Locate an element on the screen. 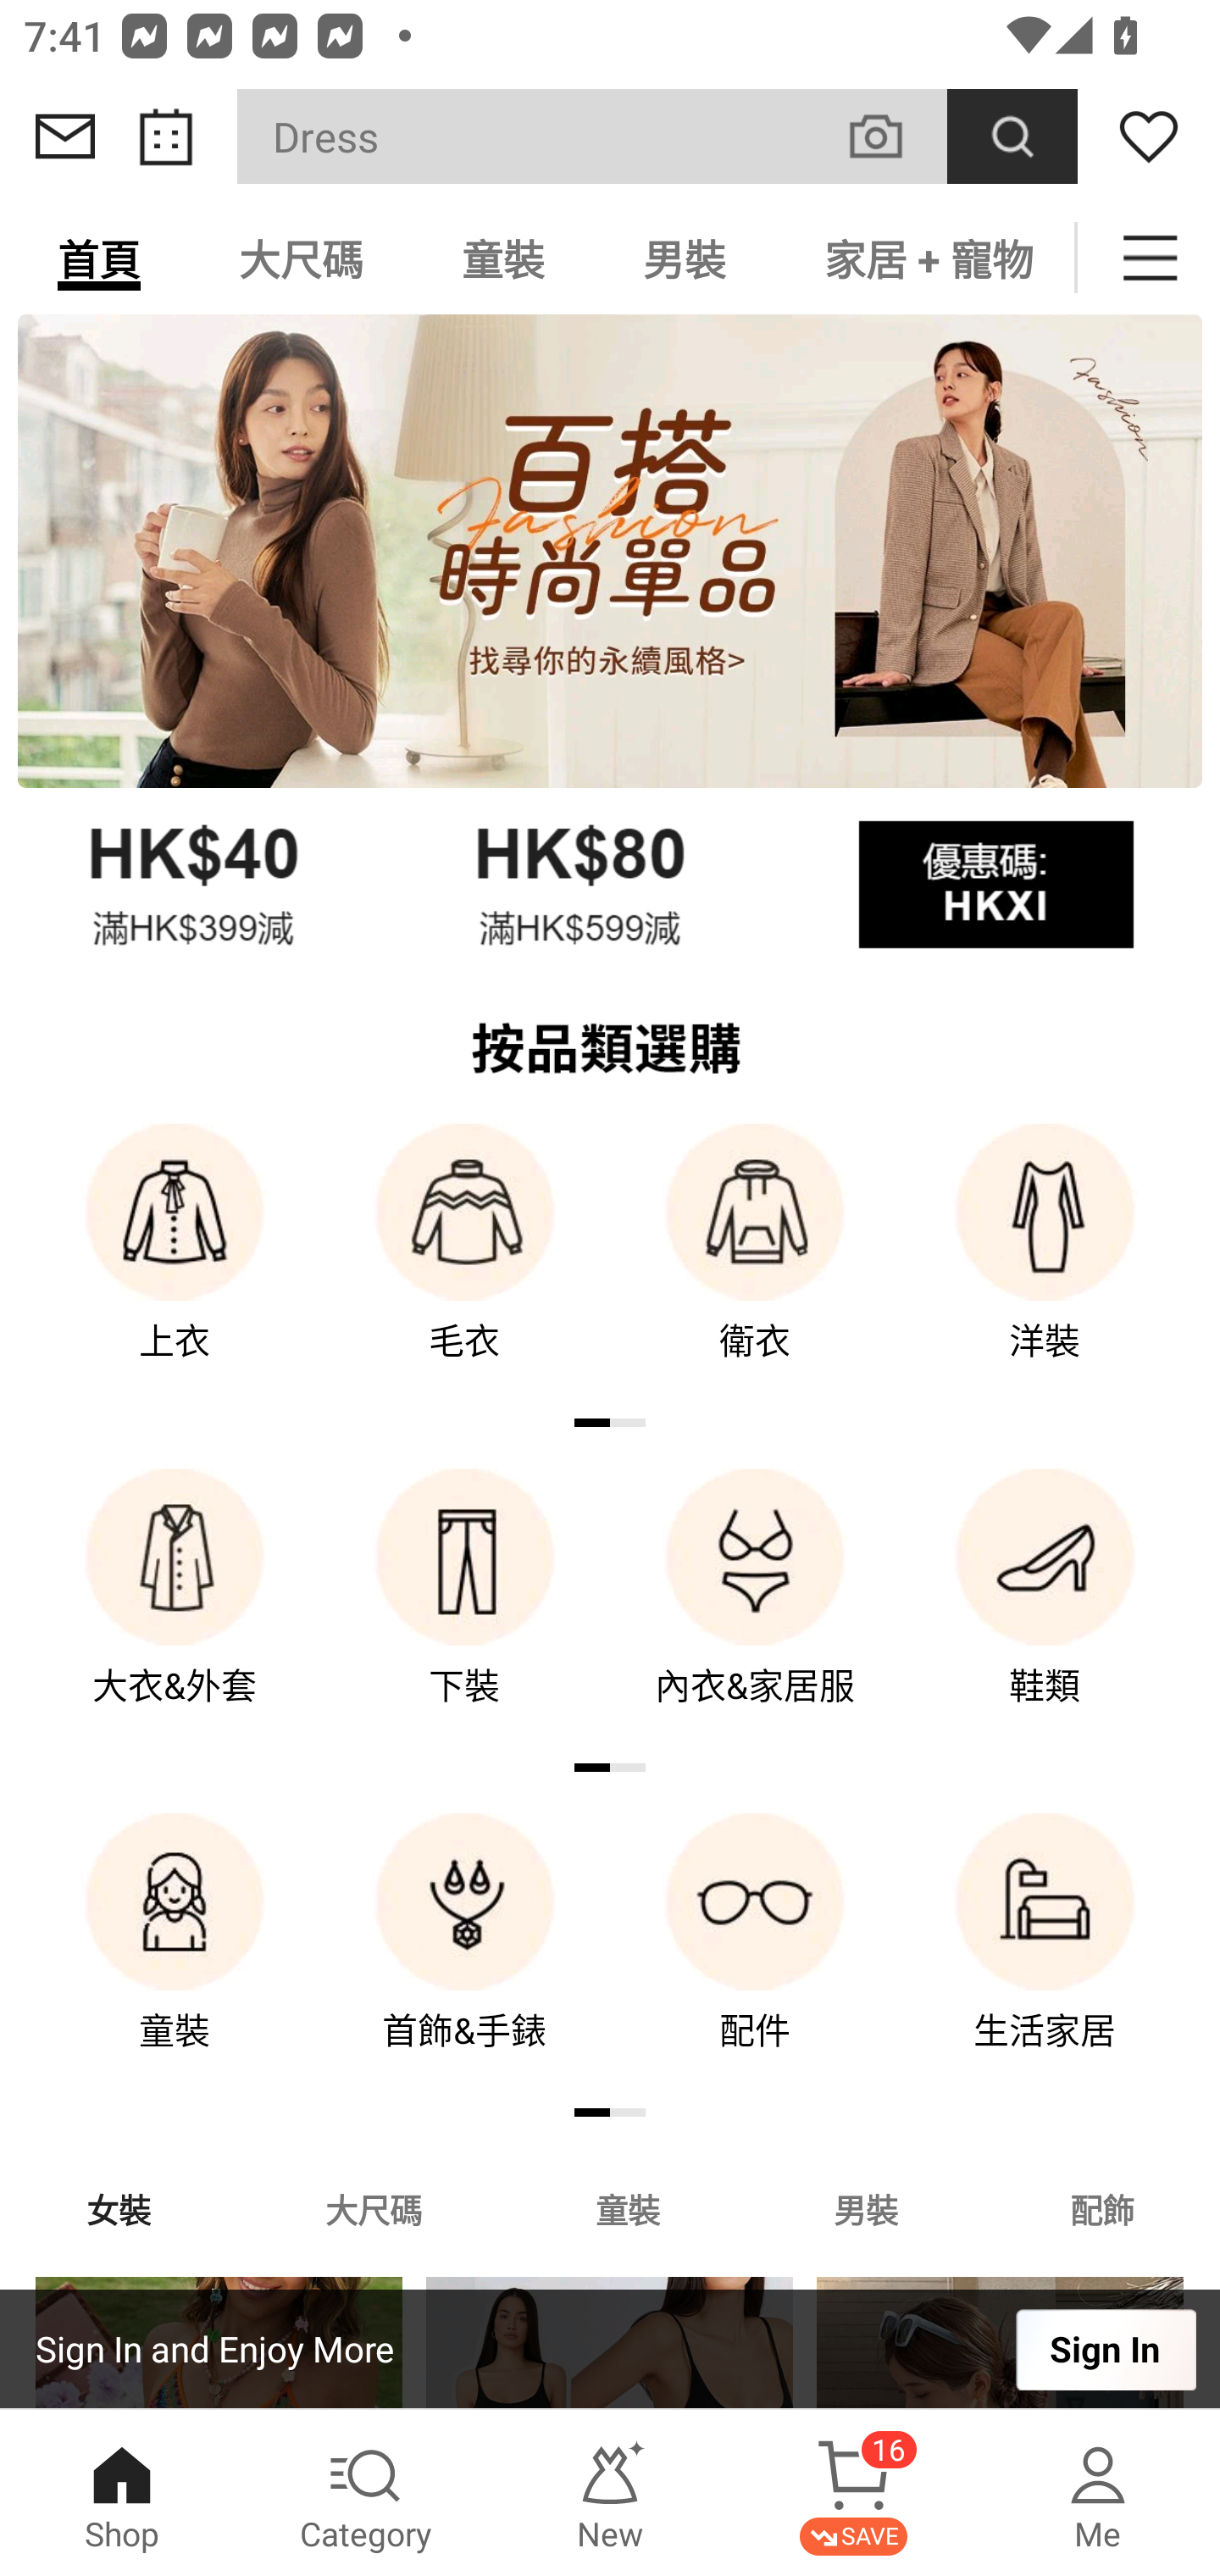  下裝 is located at coordinates (464, 1610).